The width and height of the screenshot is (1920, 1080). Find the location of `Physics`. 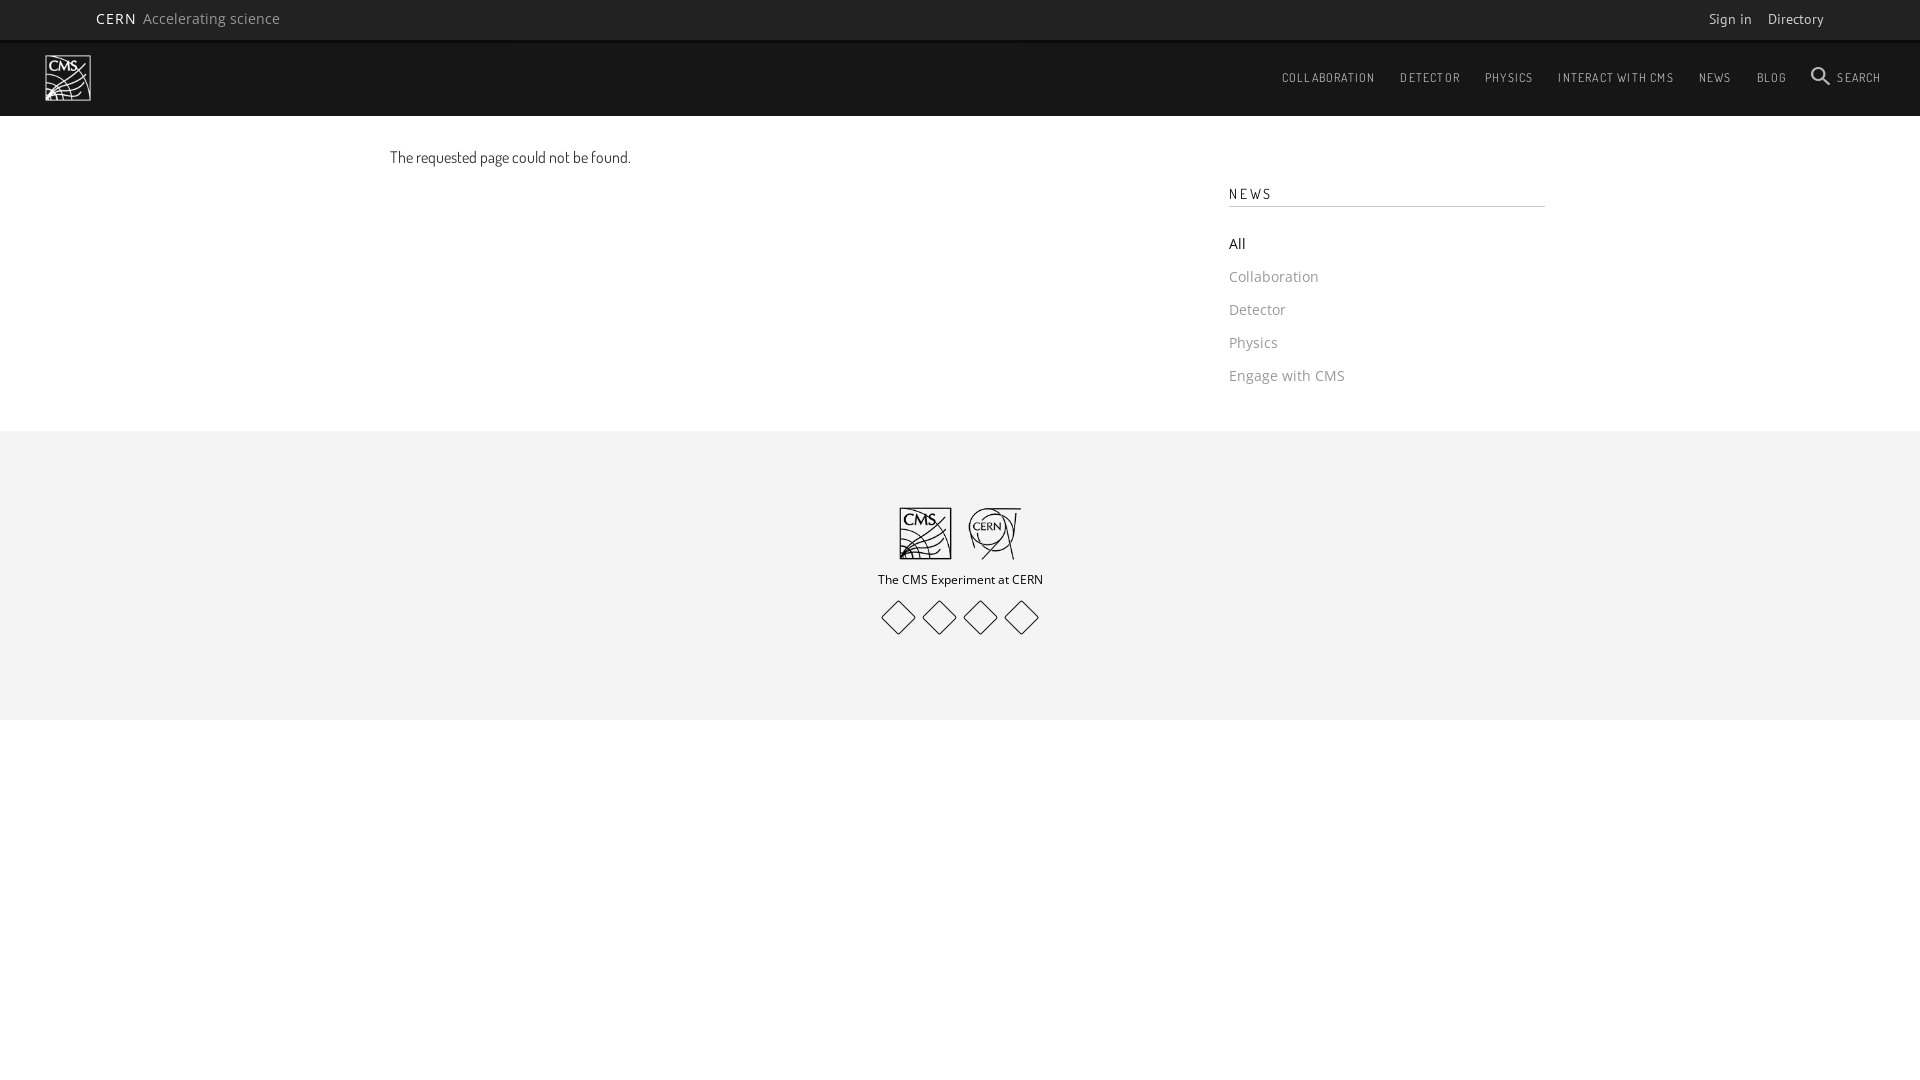

Physics is located at coordinates (1254, 344).